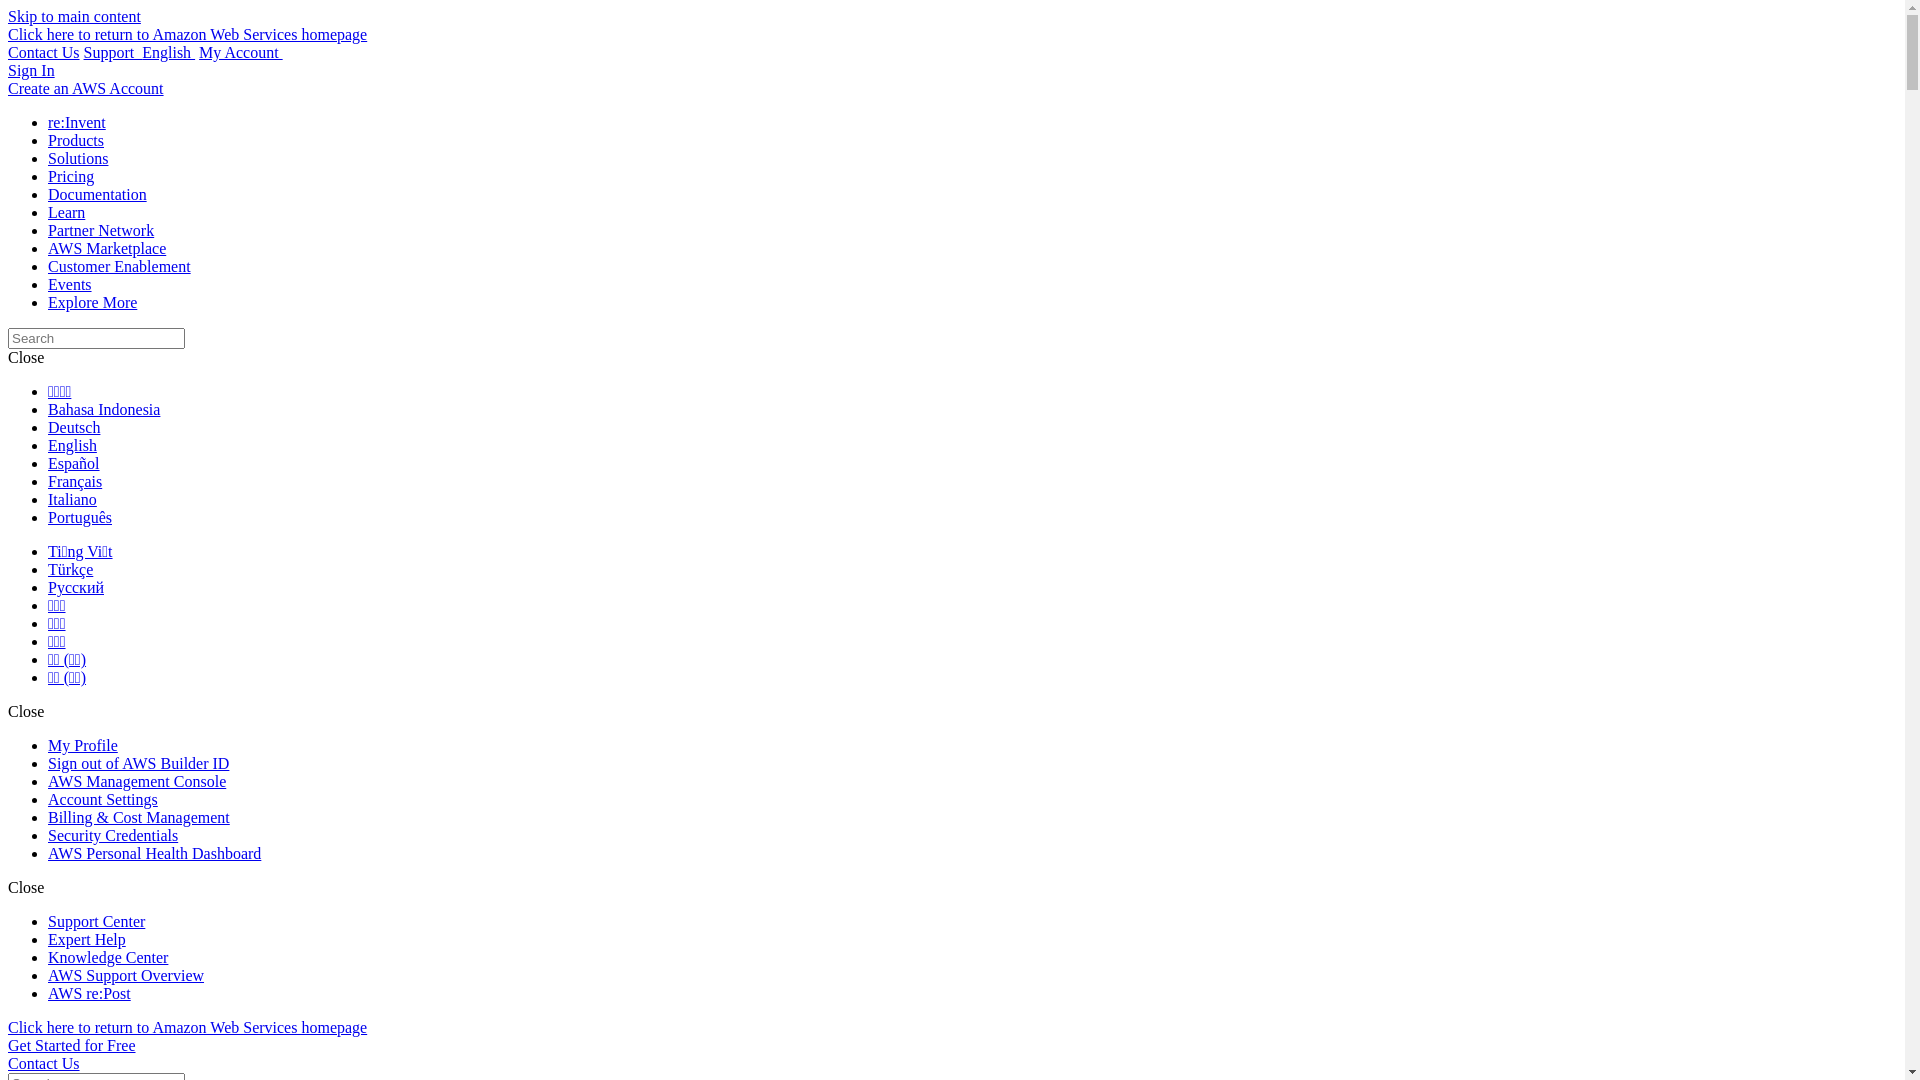  Describe the element at coordinates (77, 122) in the screenshot. I see `re:Invent` at that location.